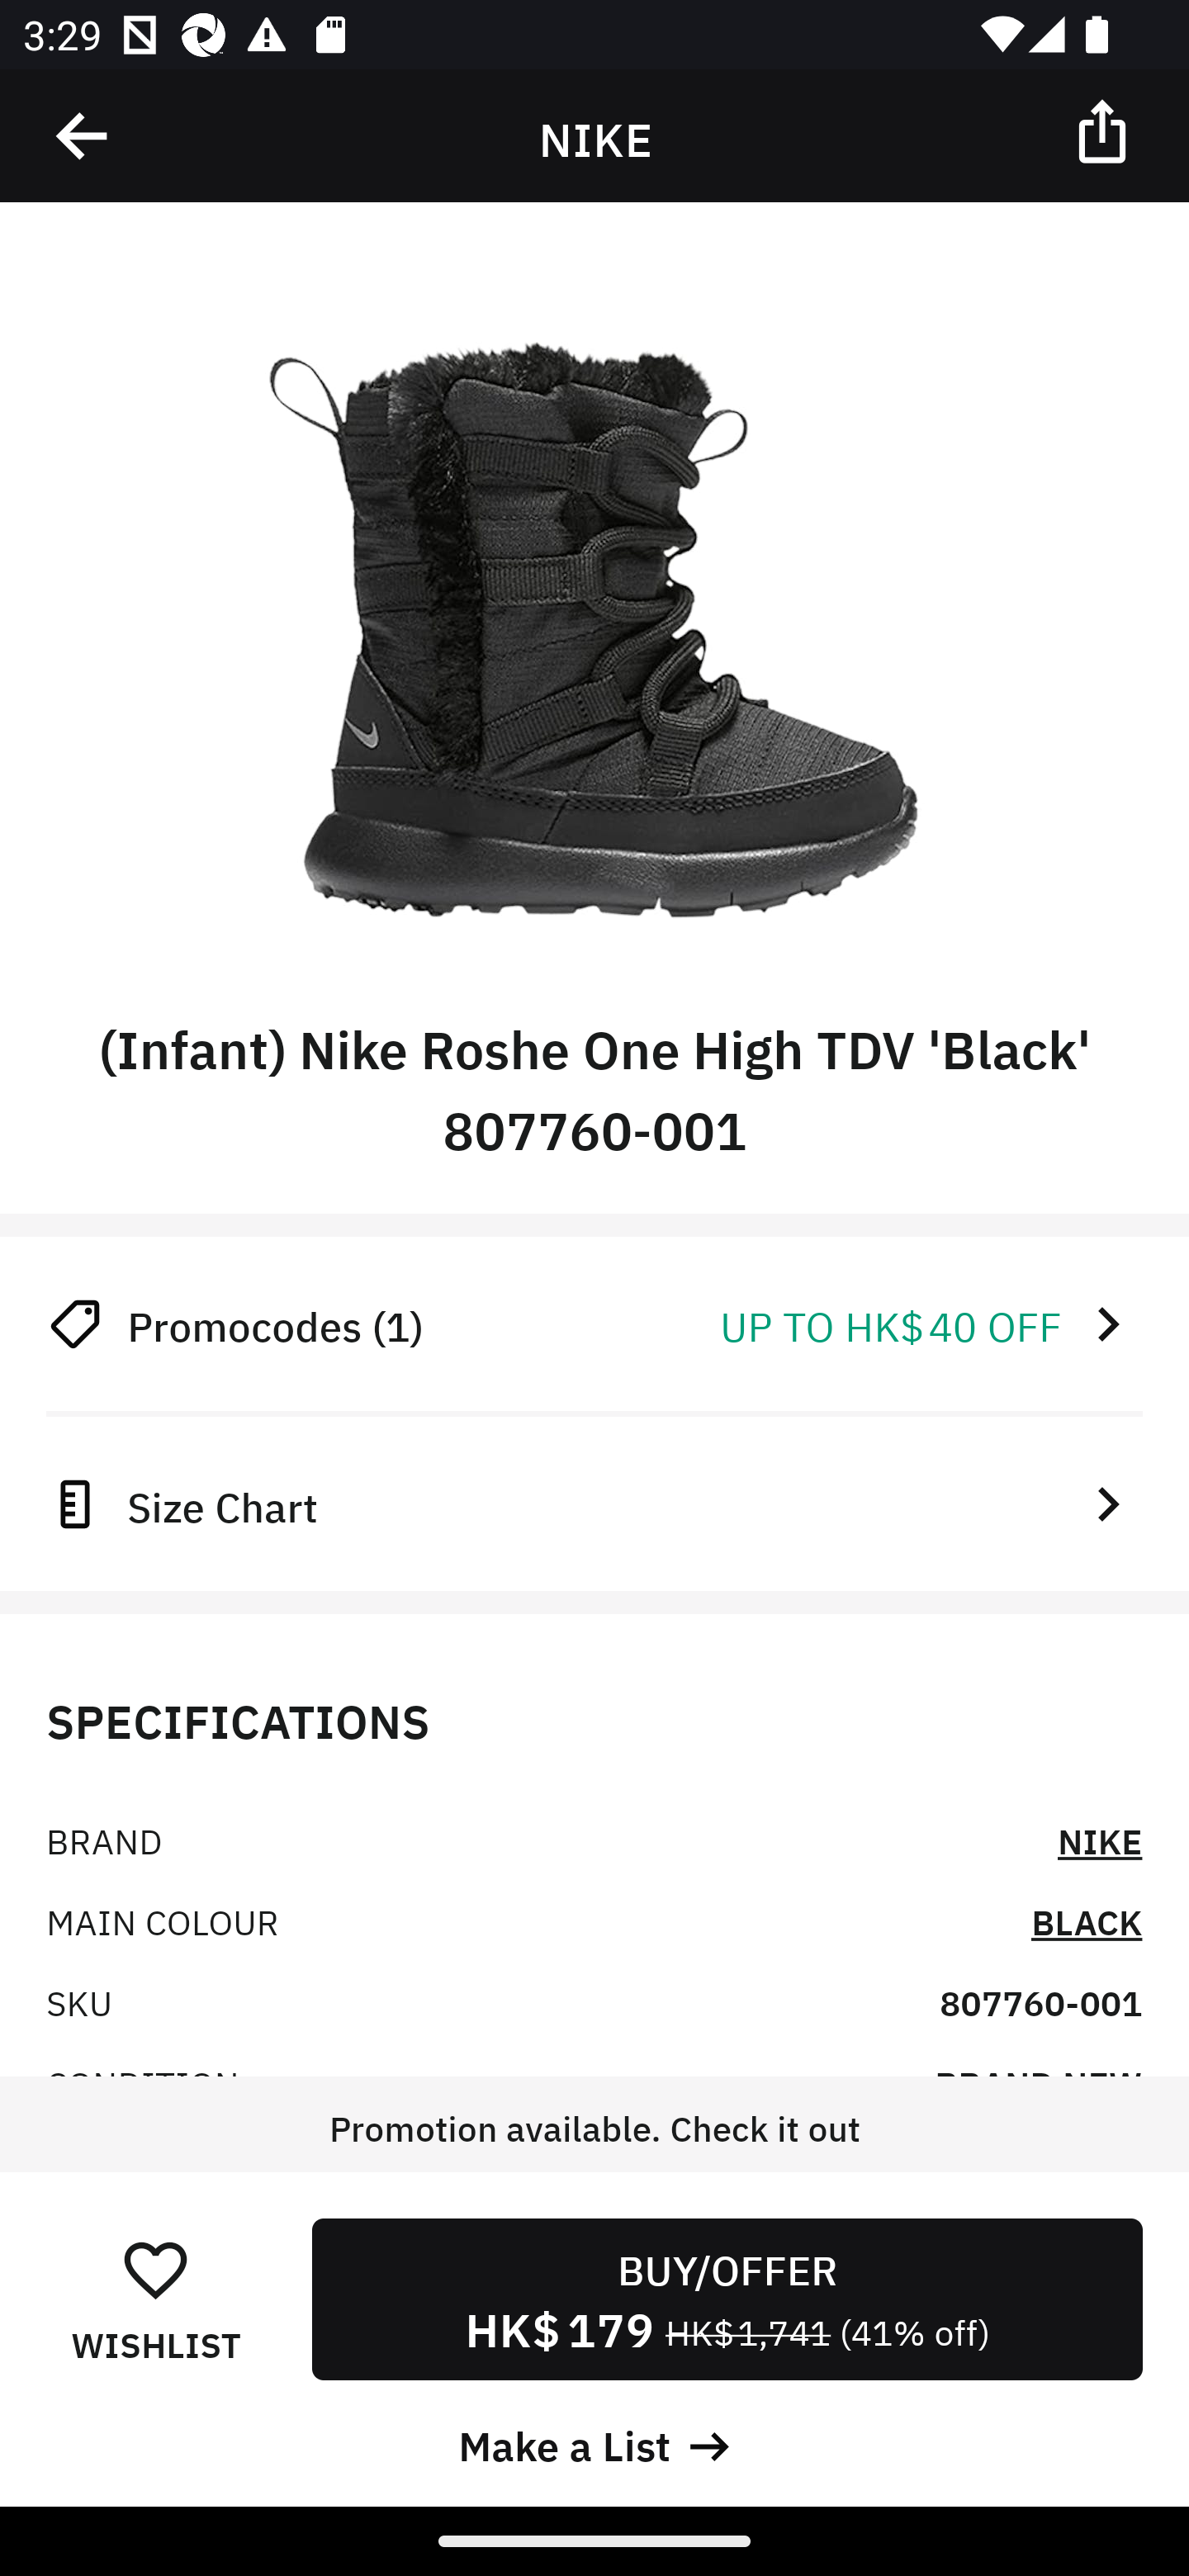  Describe the element at coordinates (155, 2269) in the screenshot. I see `󰋕` at that location.